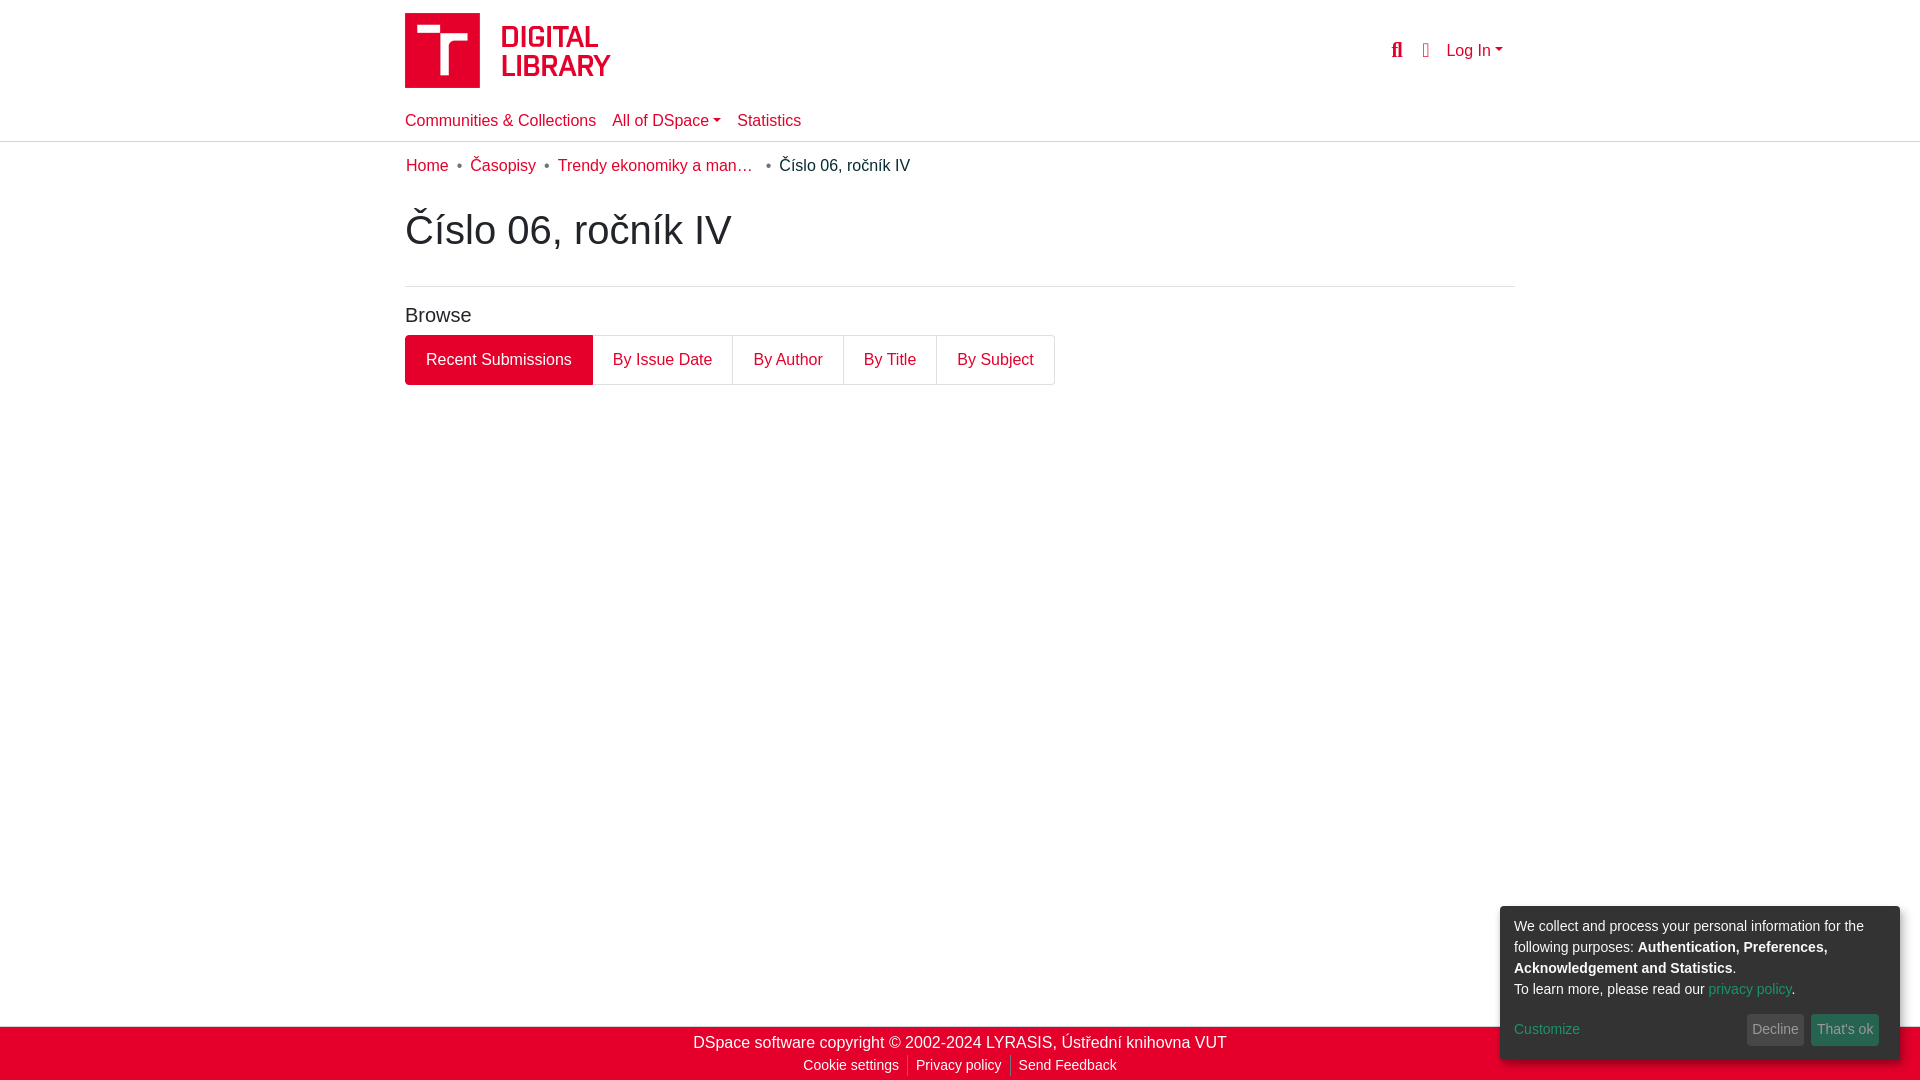  I want to click on Send Feedback, so click(1068, 1065).